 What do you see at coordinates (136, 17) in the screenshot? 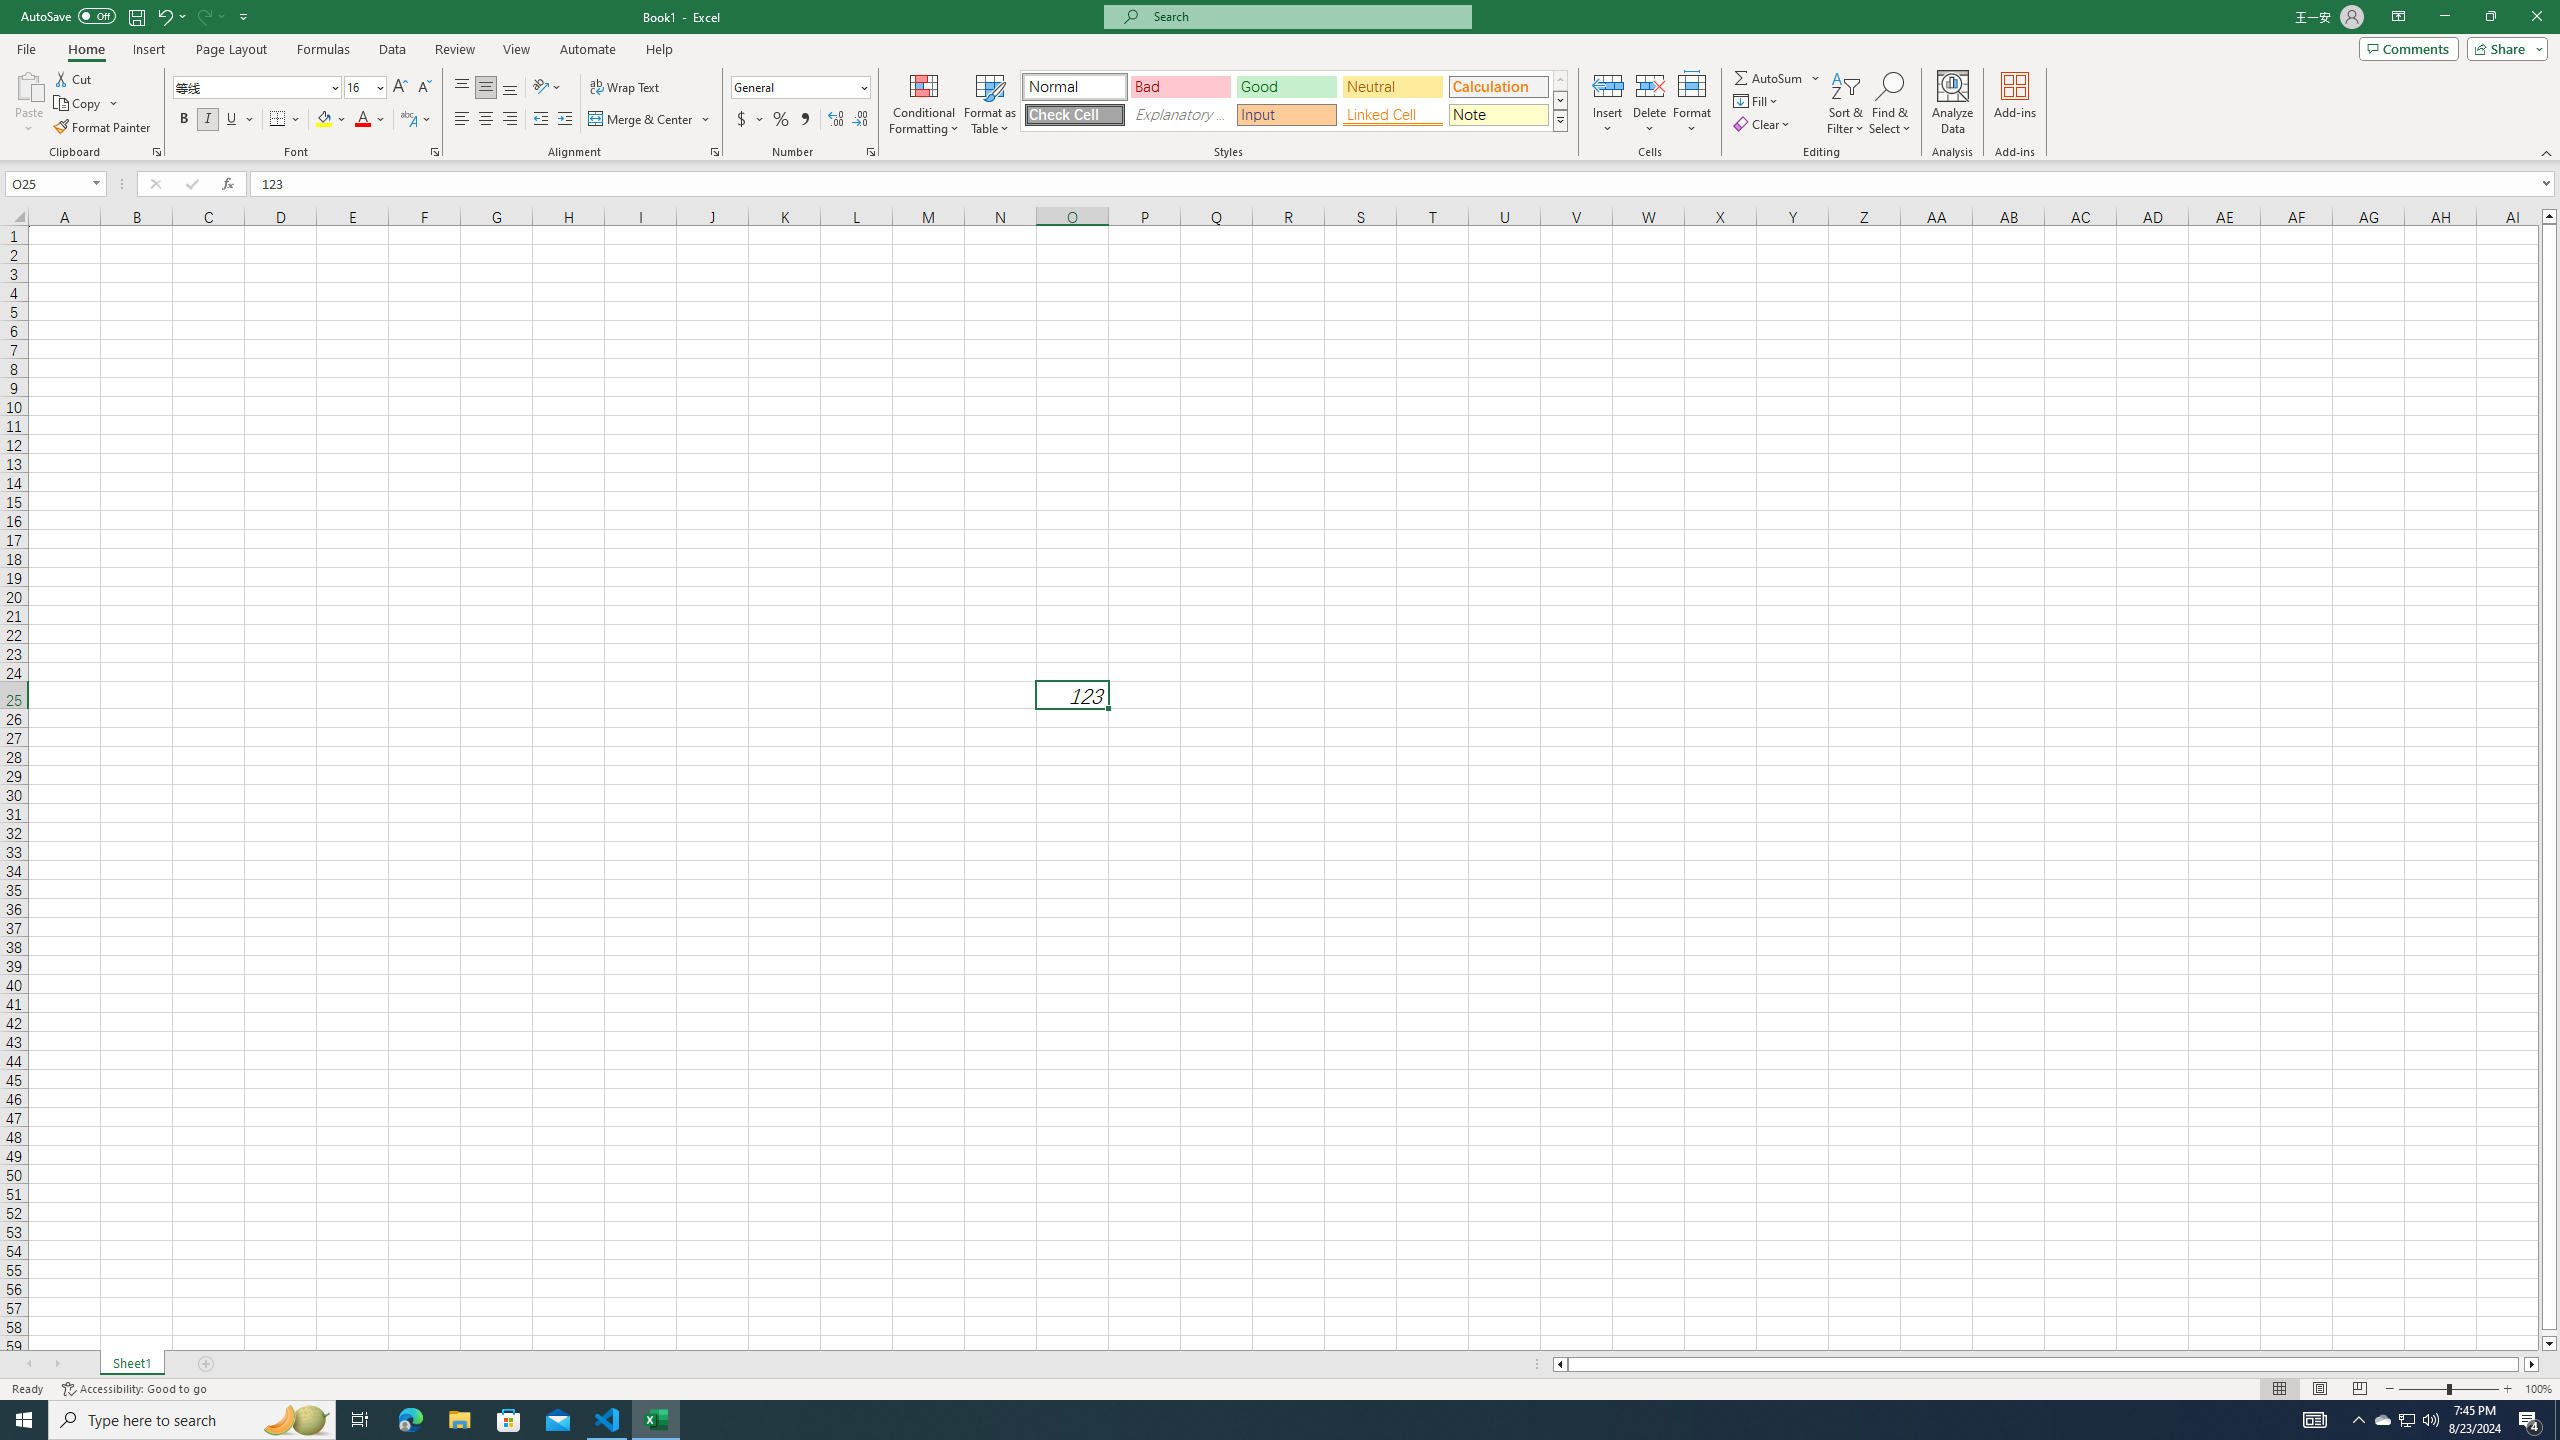
I see `Quick Access Toolbar` at bounding box center [136, 17].